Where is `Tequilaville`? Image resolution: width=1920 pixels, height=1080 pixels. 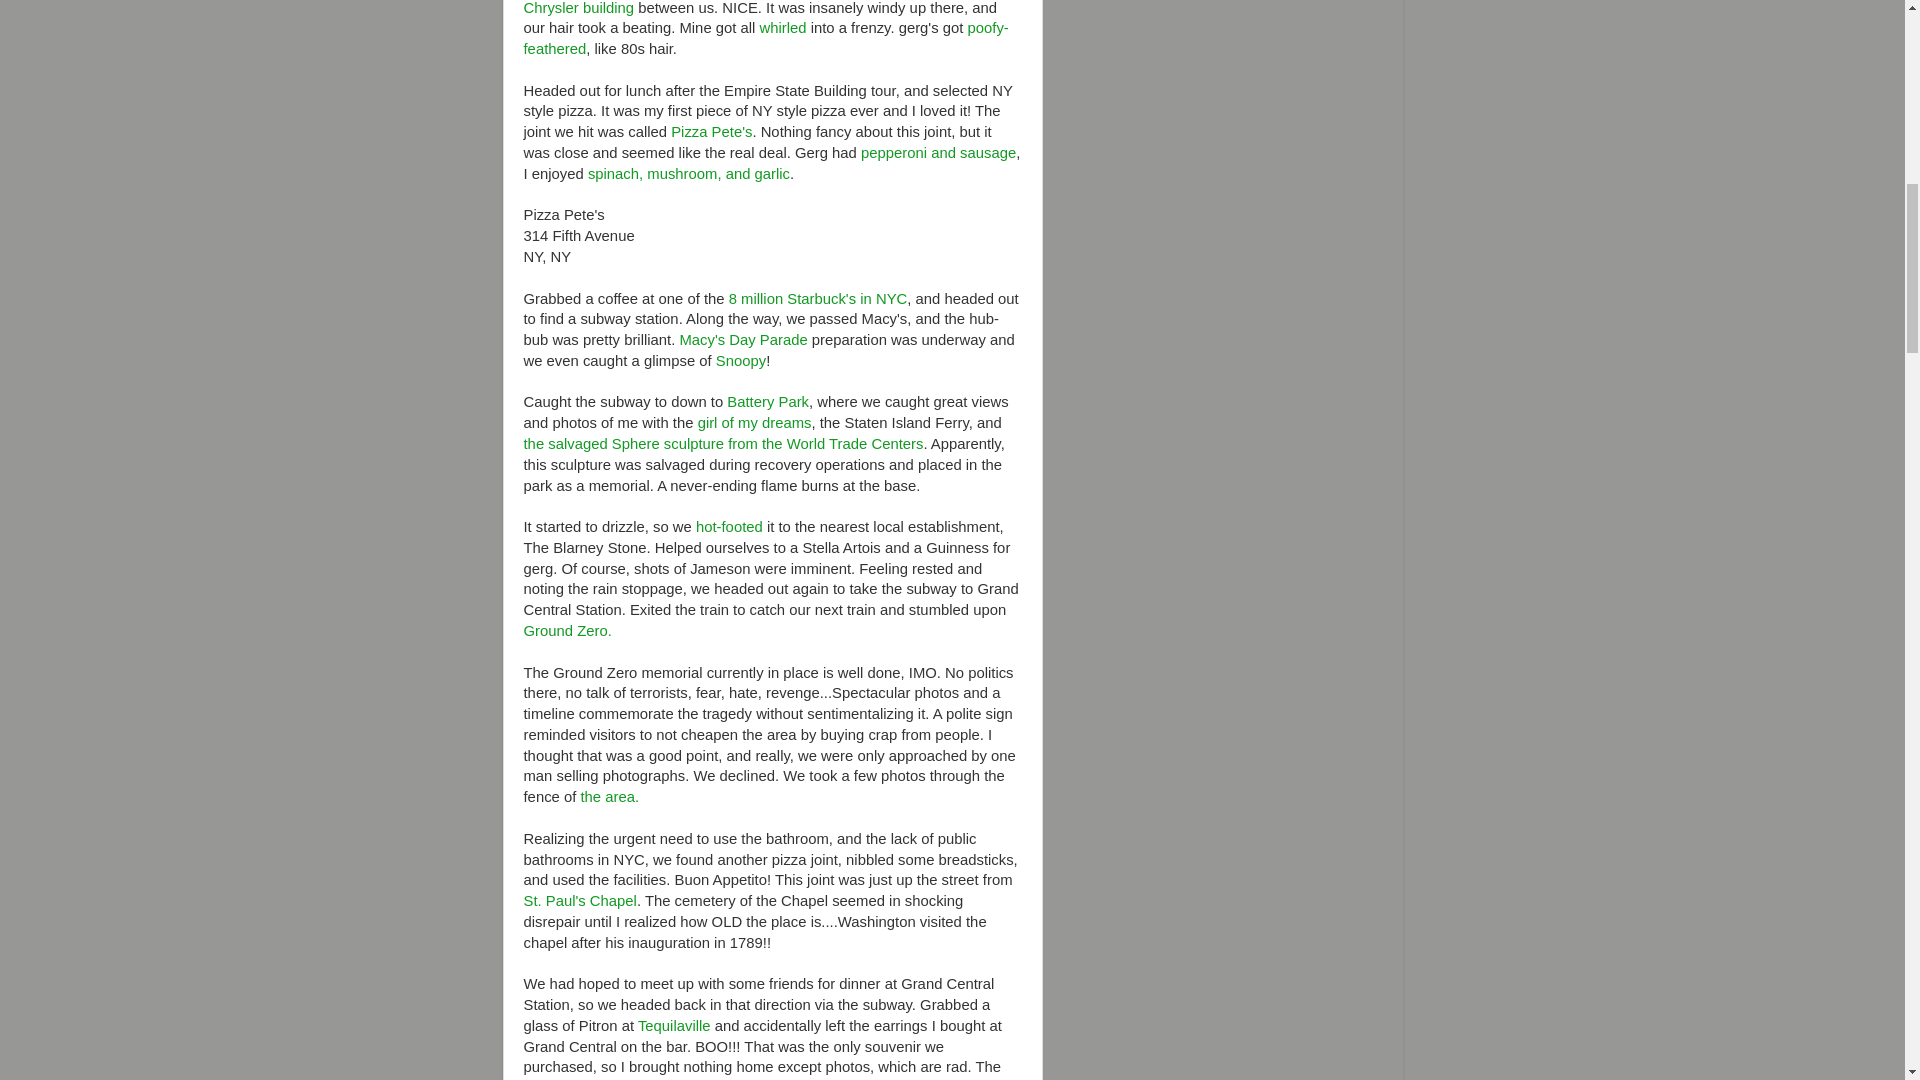 Tequilaville is located at coordinates (674, 1026).